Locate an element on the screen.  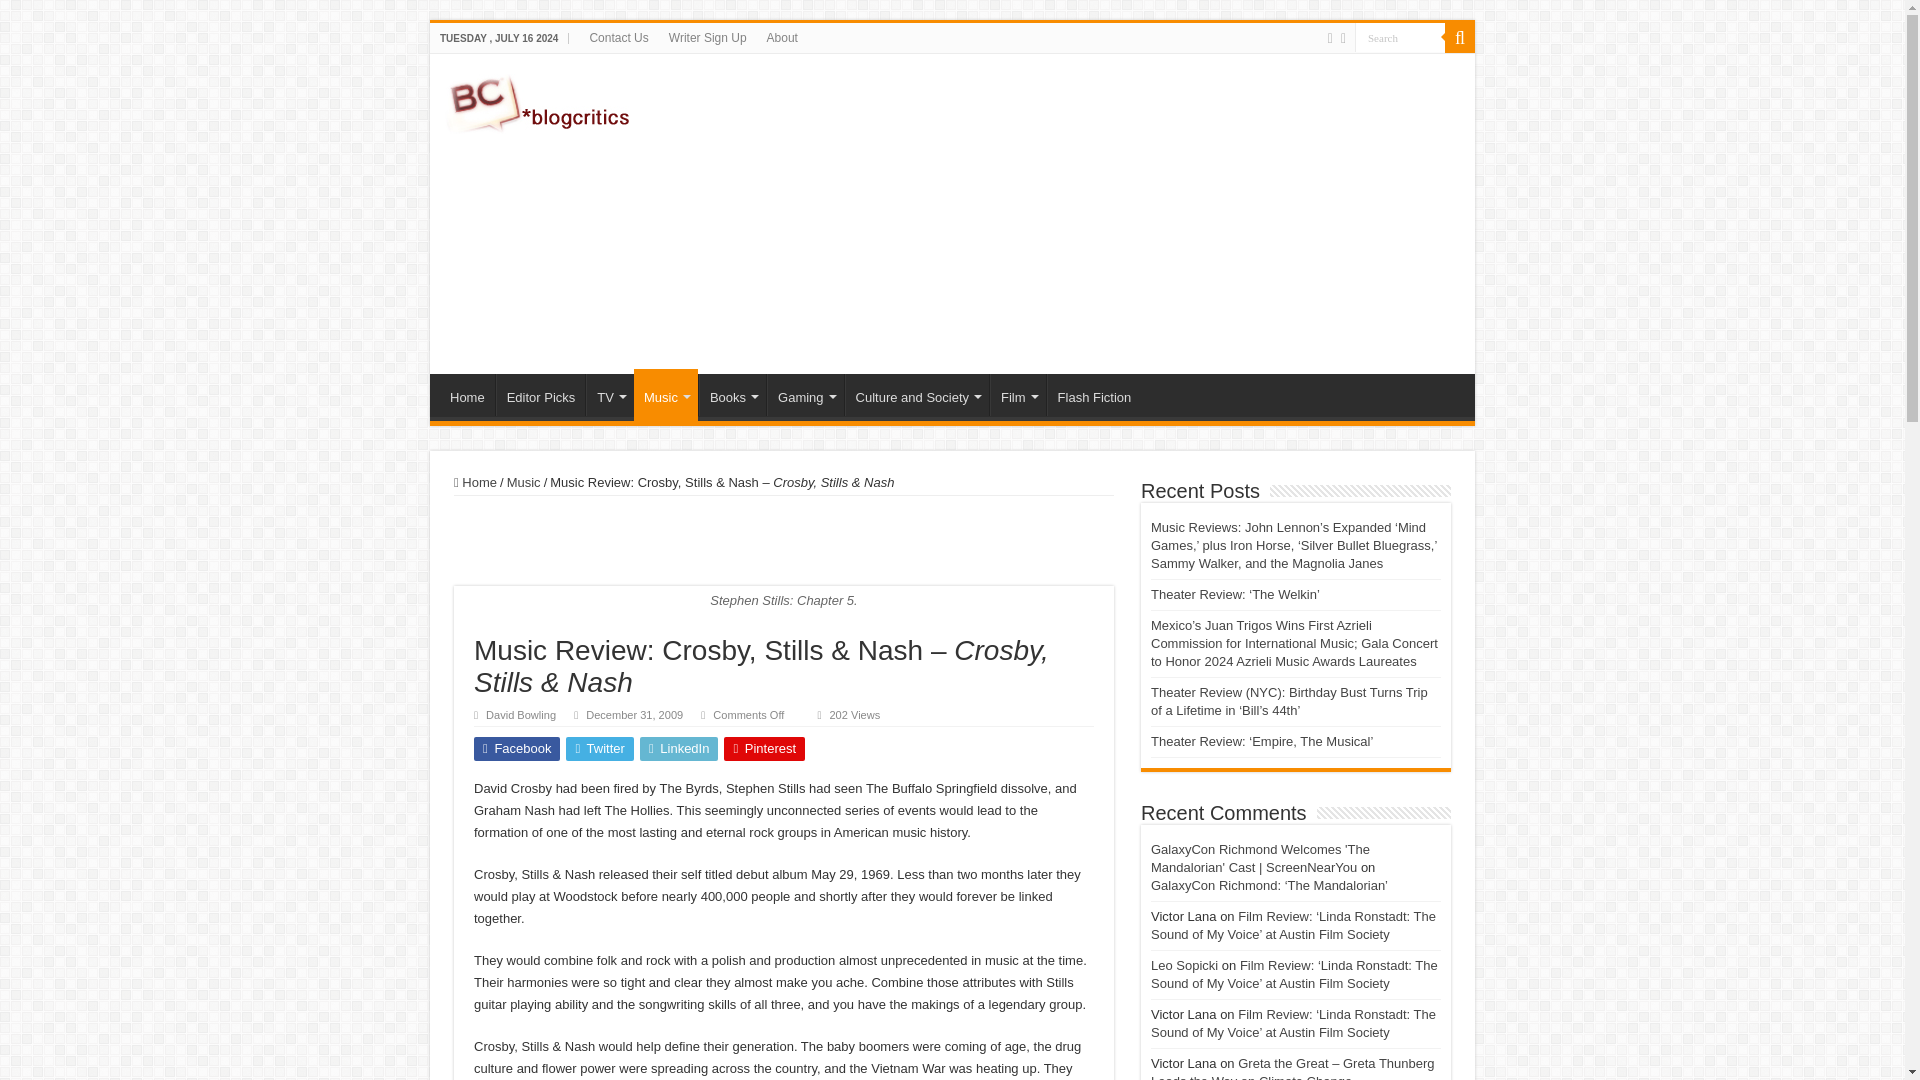
Search is located at coordinates (1400, 36).